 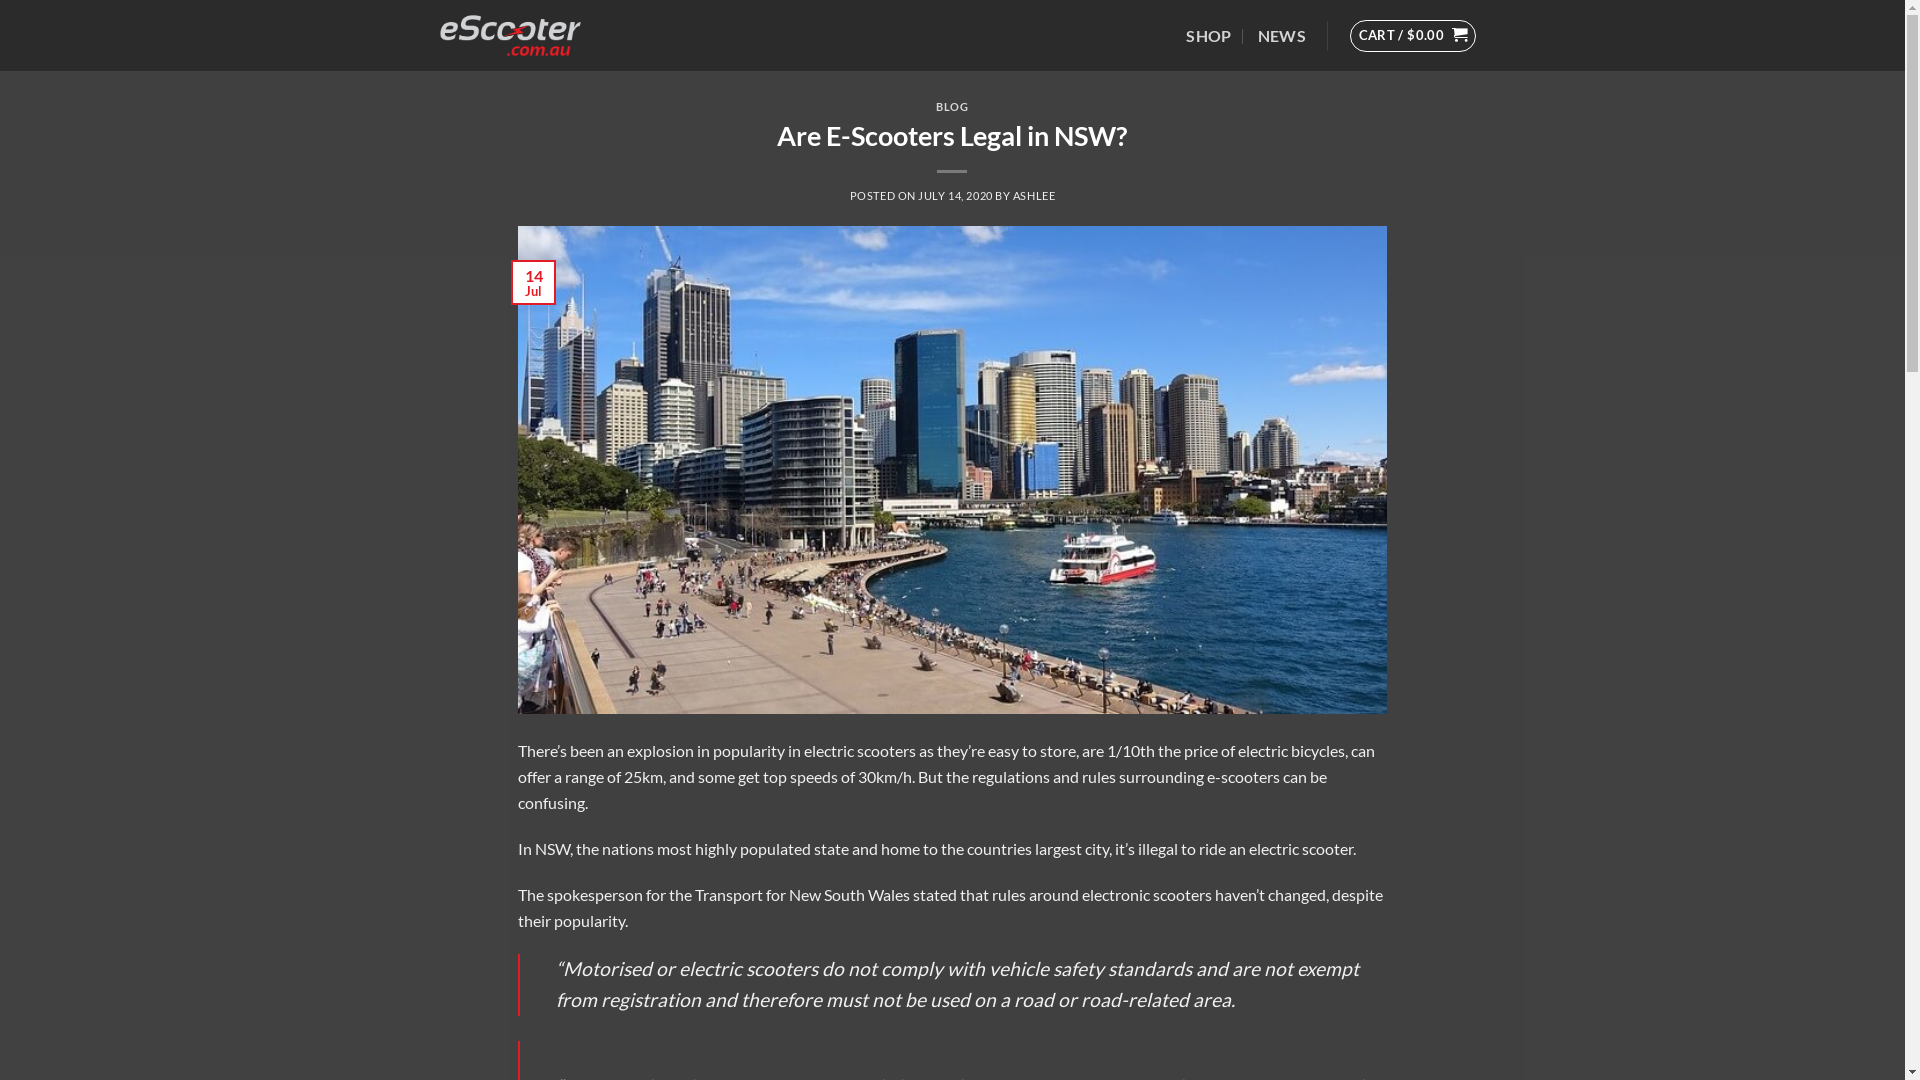 What do you see at coordinates (952, 106) in the screenshot?
I see `BLOG` at bounding box center [952, 106].